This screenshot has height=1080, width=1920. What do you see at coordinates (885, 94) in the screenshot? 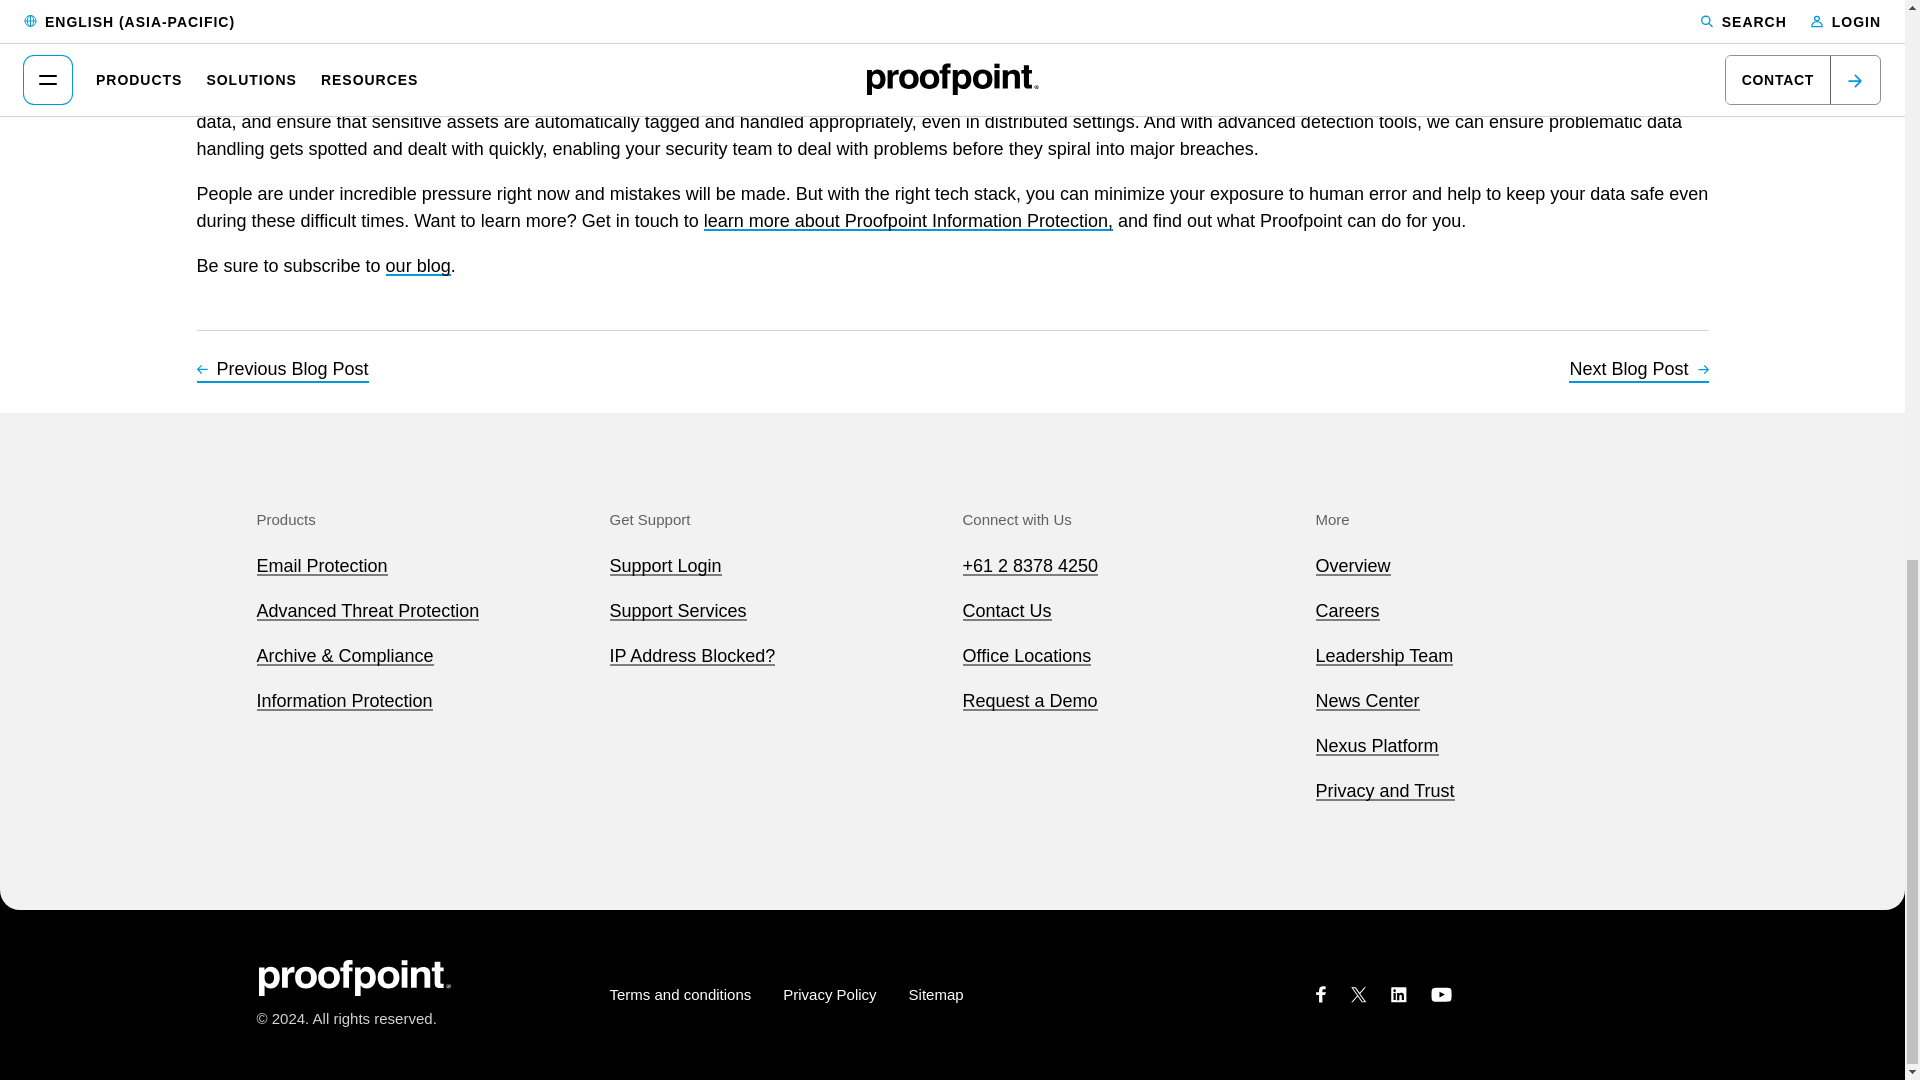
I see `Intelligent Classification and Protection` at bounding box center [885, 94].